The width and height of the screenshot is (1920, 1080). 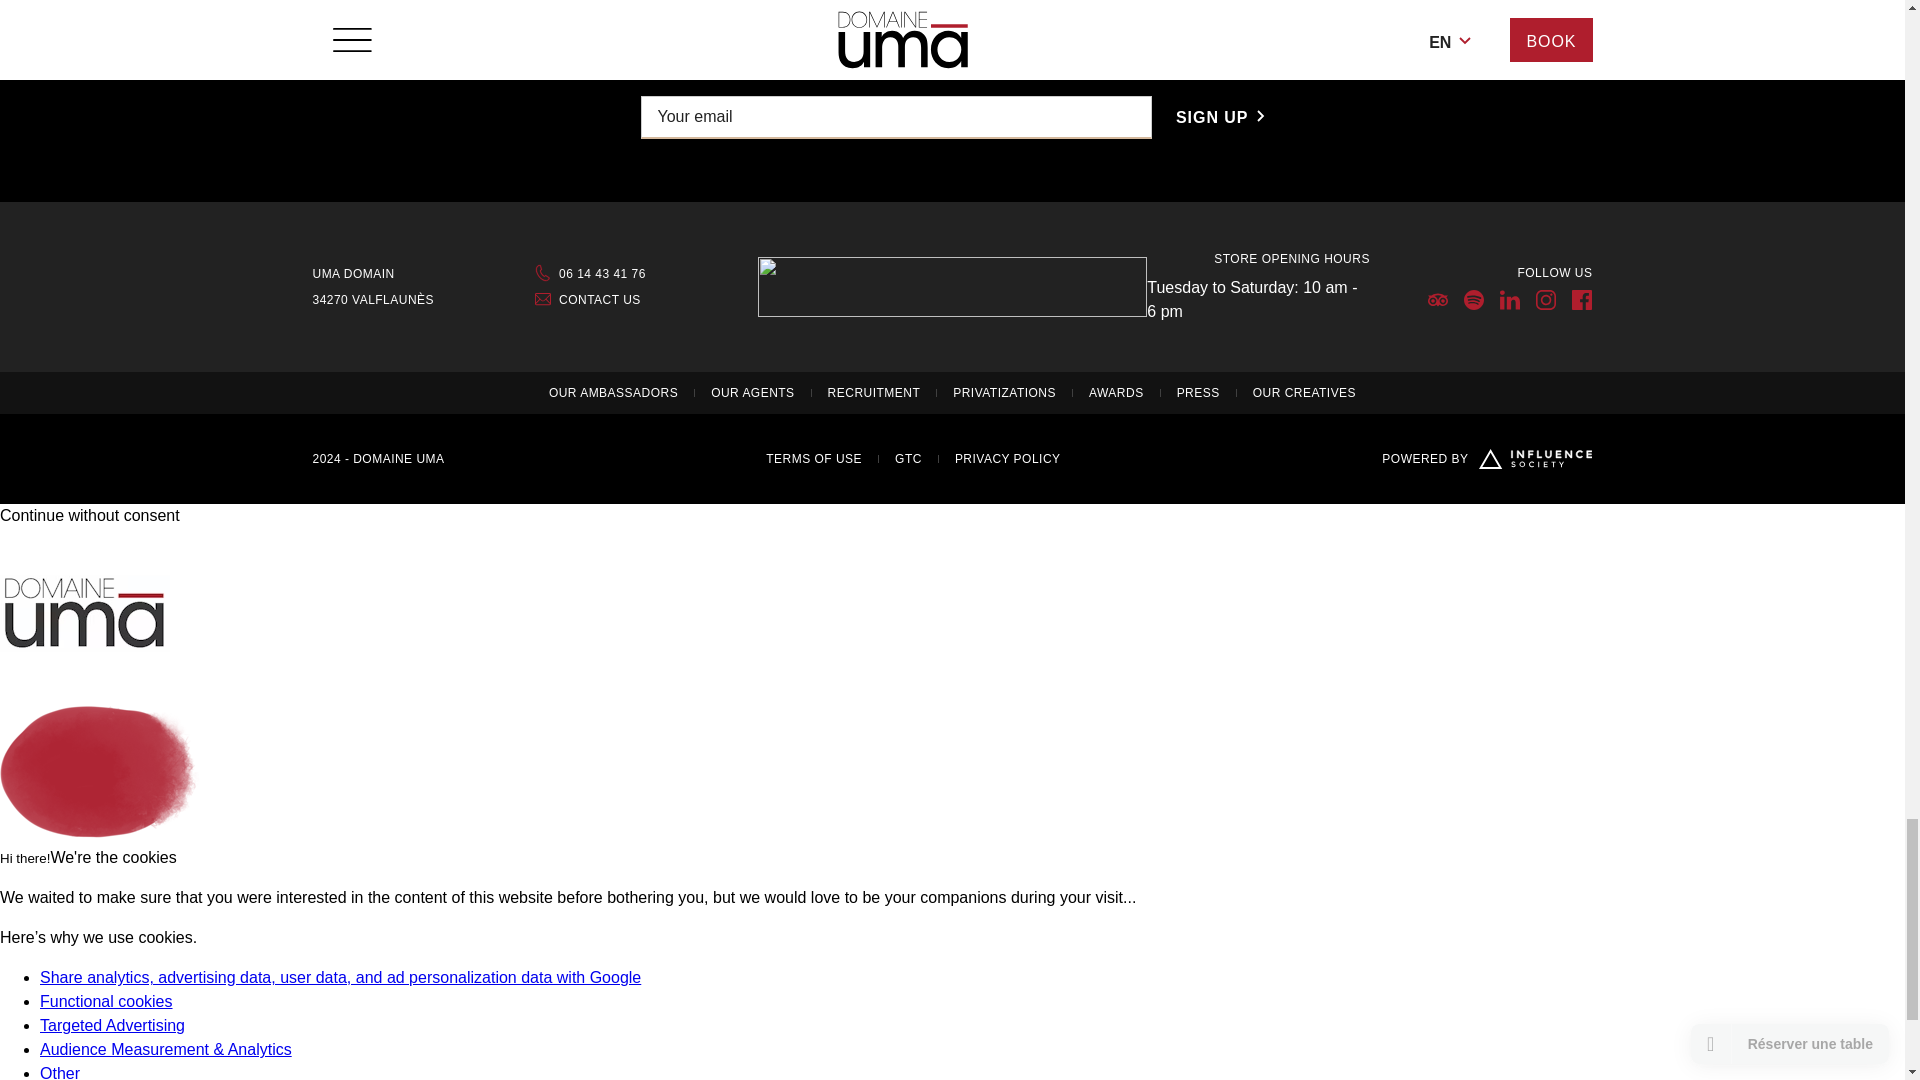 I want to click on Sign up, so click(x=1220, y=117).